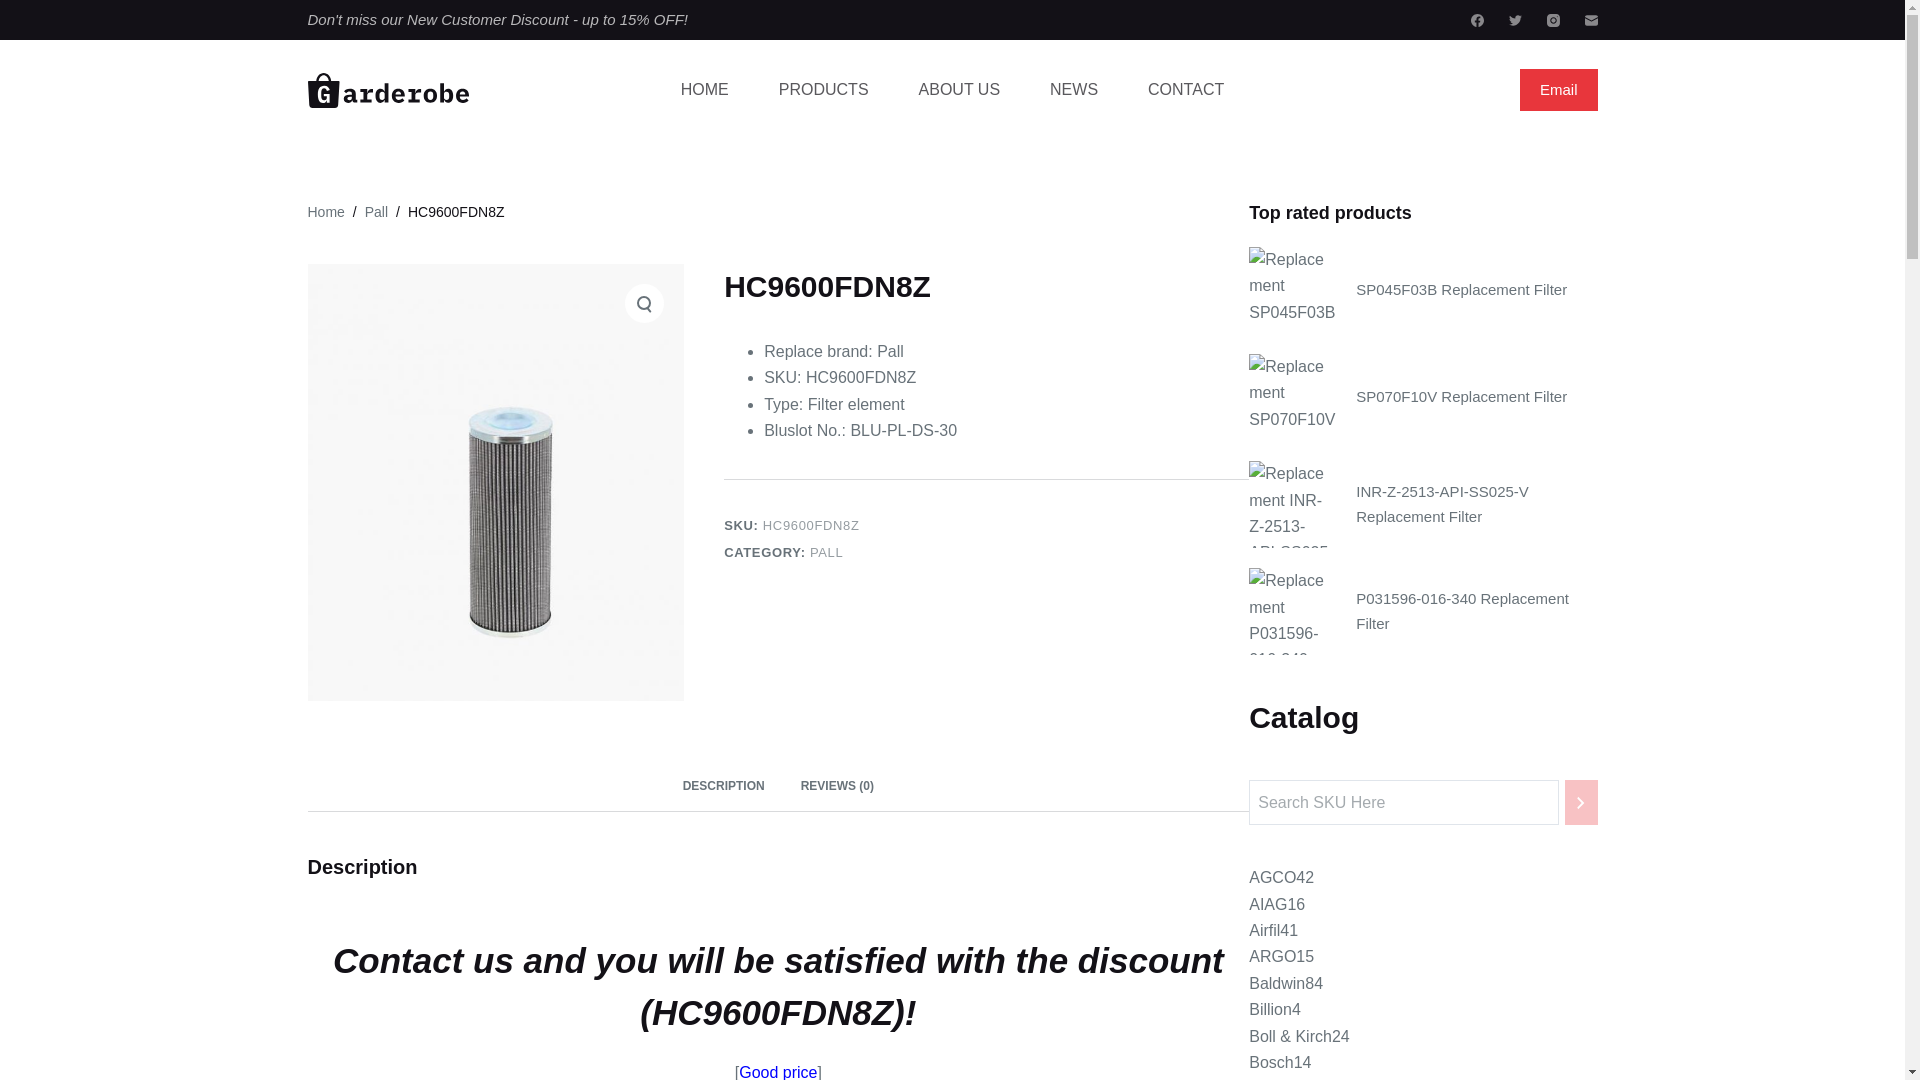  I want to click on PALL, so click(826, 552).